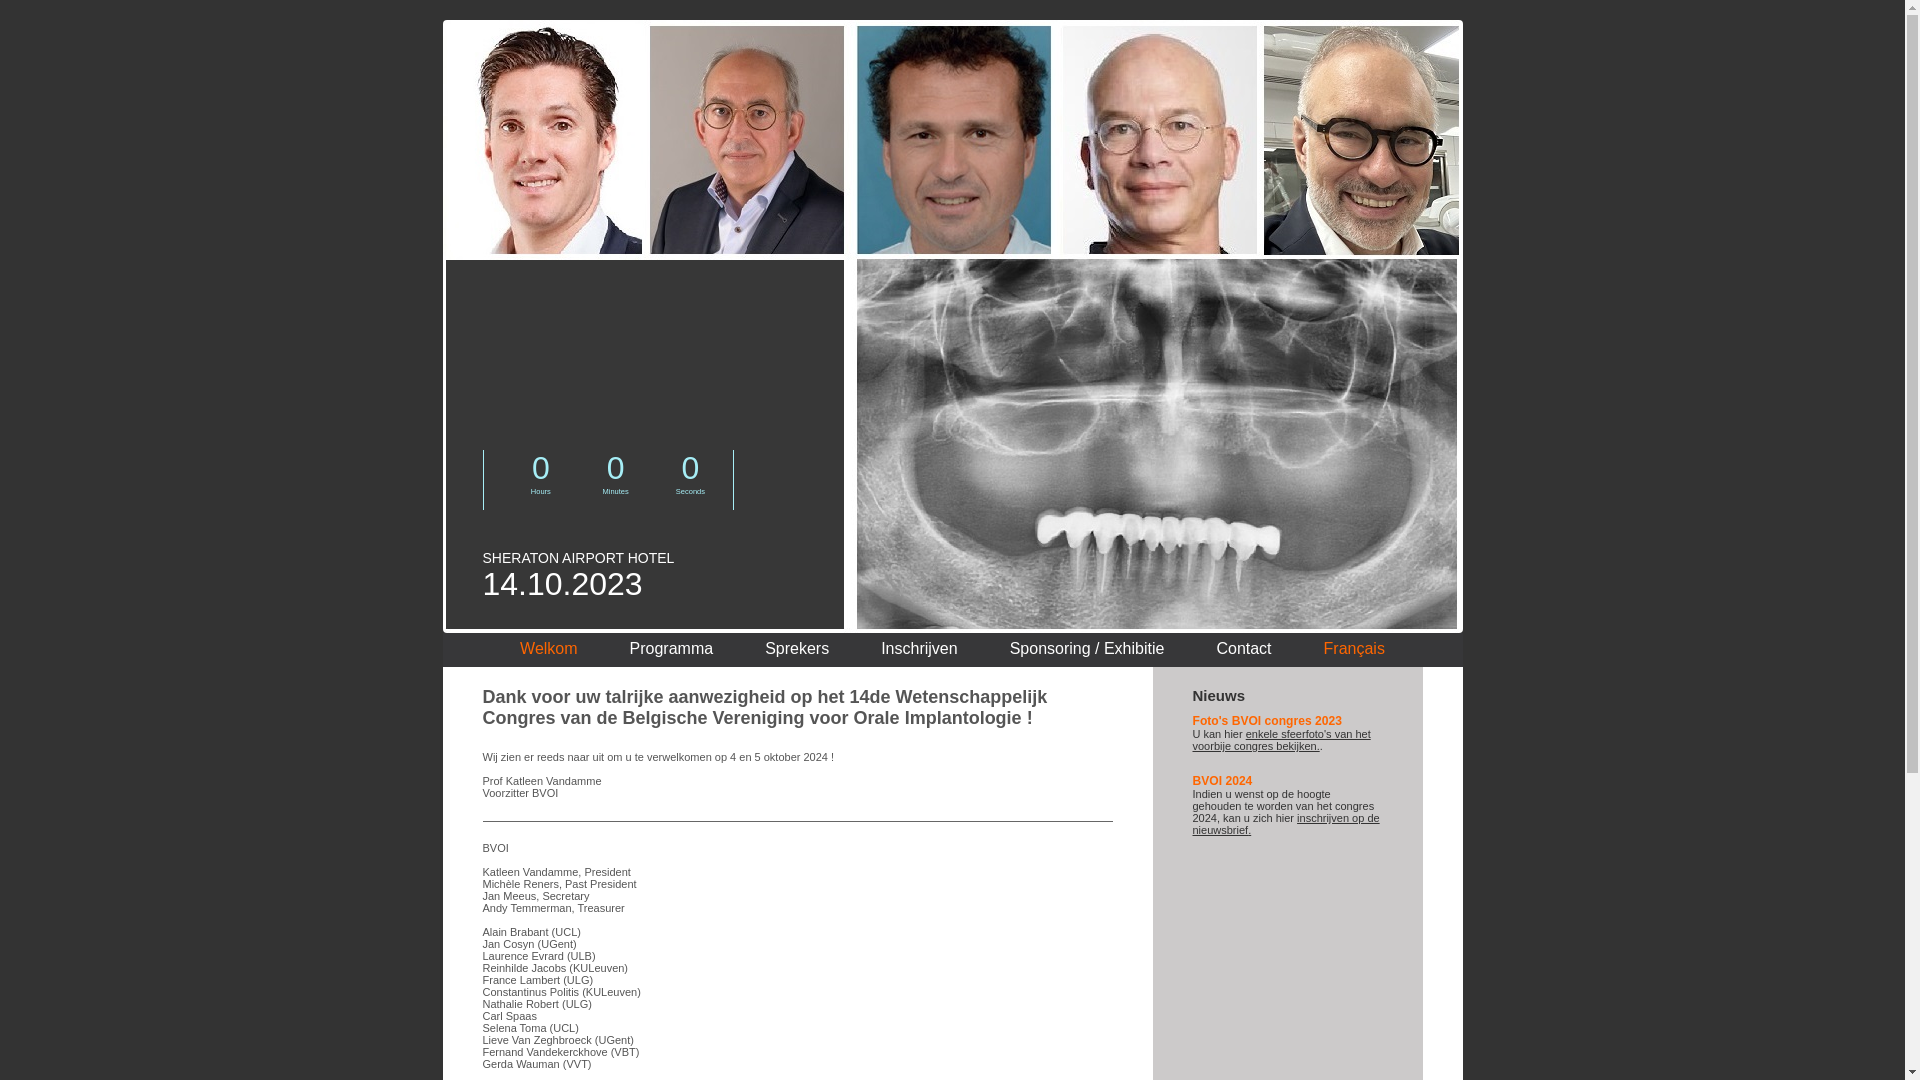 The image size is (1920, 1080). I want to click on Contact, so click(1244, 648).